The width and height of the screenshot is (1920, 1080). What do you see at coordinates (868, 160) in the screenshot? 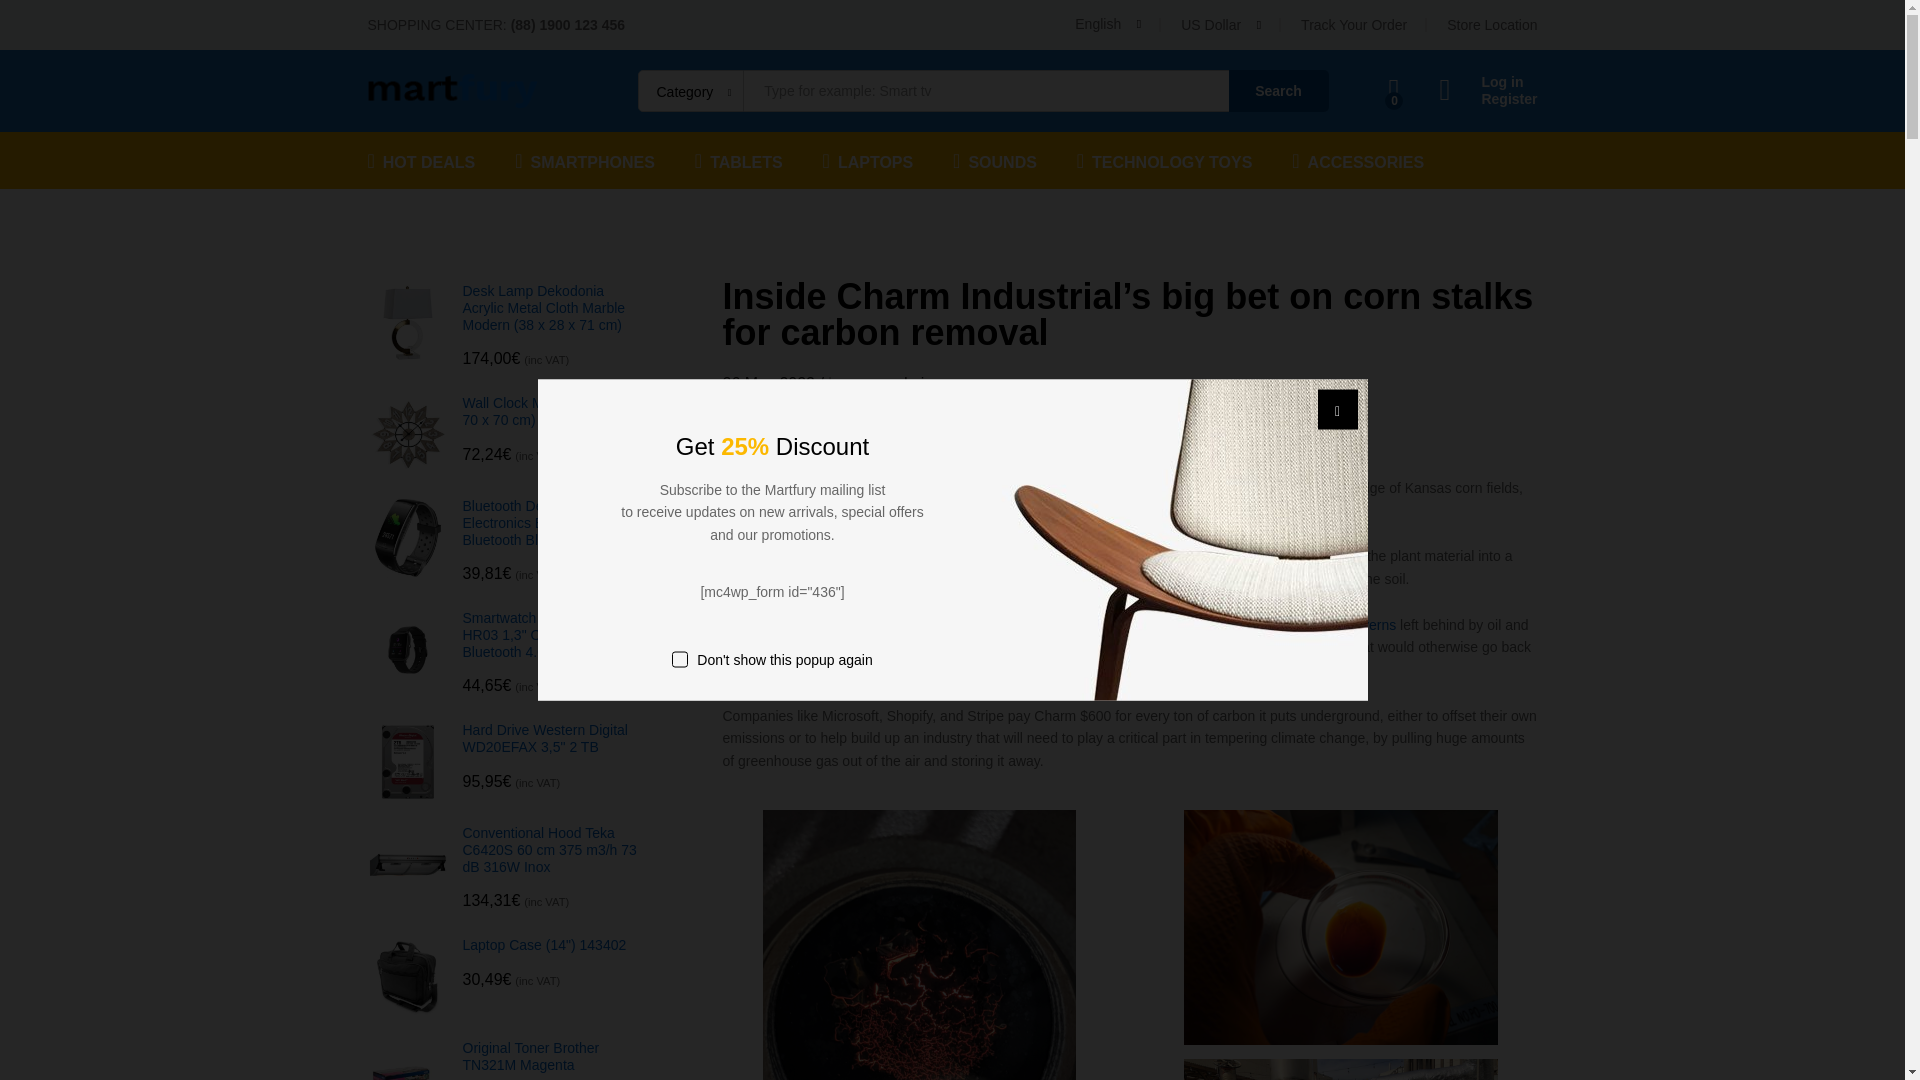
I see `LAPTOPS` at bounding box center [868, 160].